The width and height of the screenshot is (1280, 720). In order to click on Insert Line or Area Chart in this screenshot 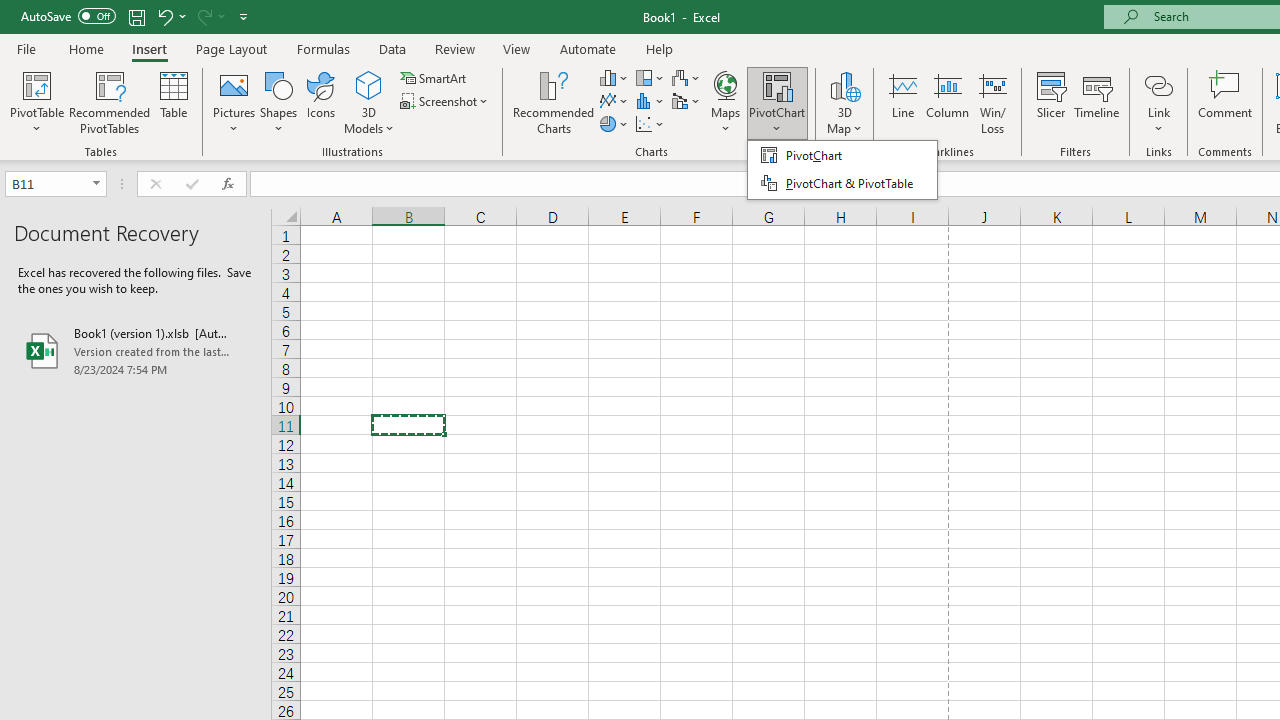, I will do `click(614, 102)`.